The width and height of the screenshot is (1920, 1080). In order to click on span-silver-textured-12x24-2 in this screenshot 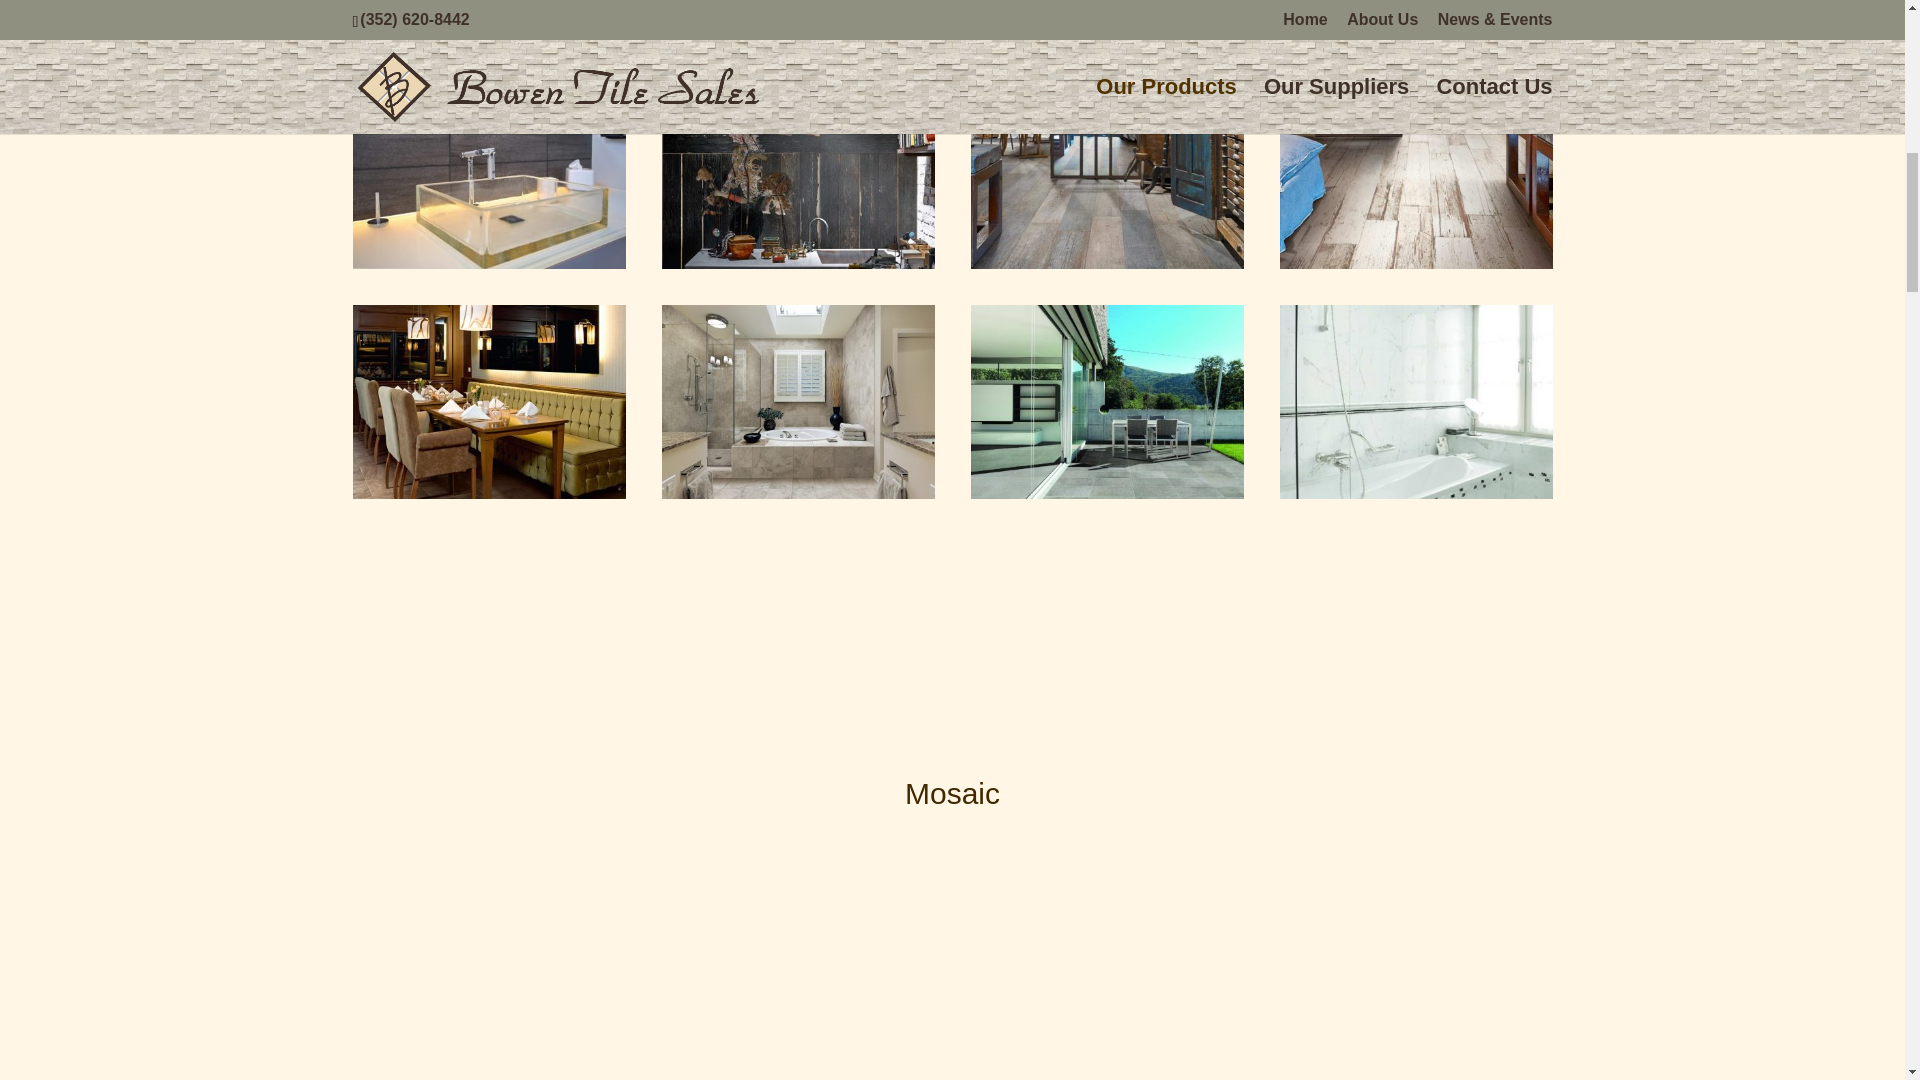, I will do `click(1106, 492)`.